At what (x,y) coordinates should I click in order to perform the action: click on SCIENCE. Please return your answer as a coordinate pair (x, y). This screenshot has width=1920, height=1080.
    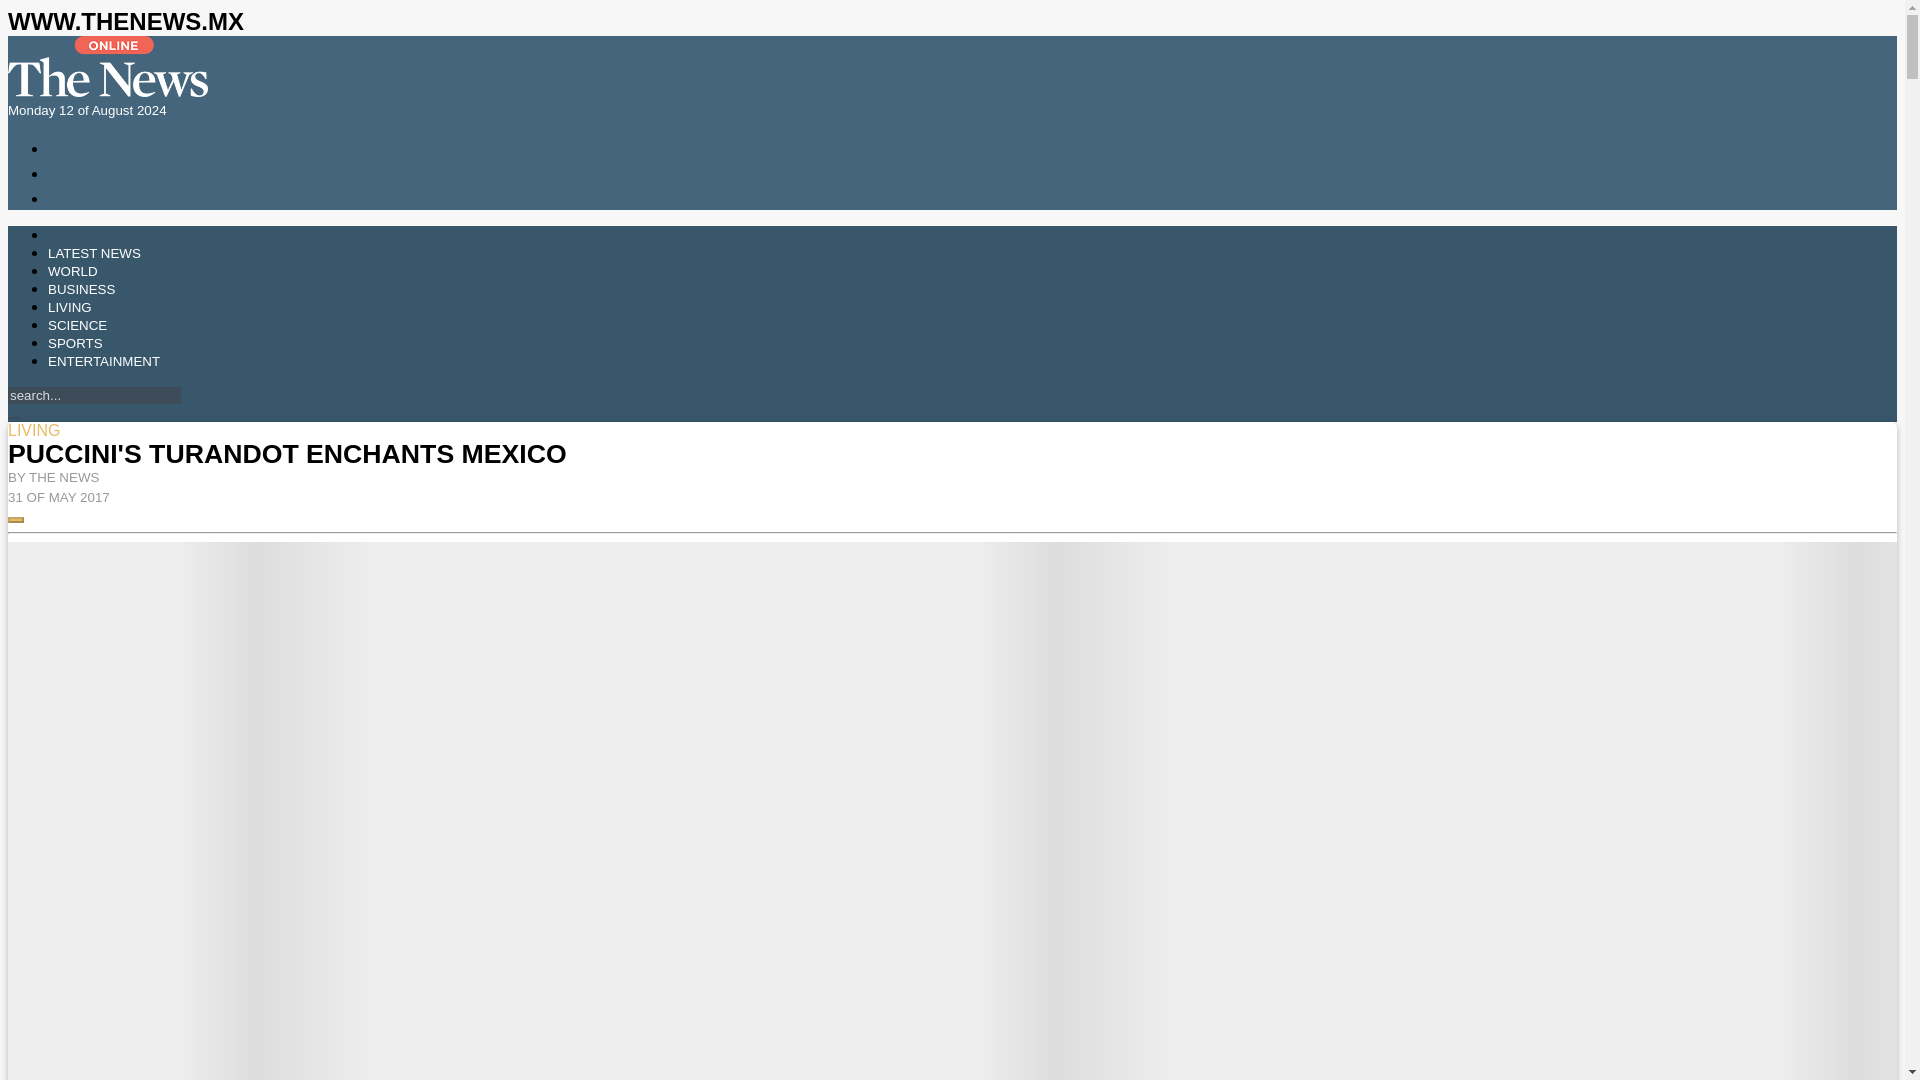
    Looking at the image, I should click on (78, 324).